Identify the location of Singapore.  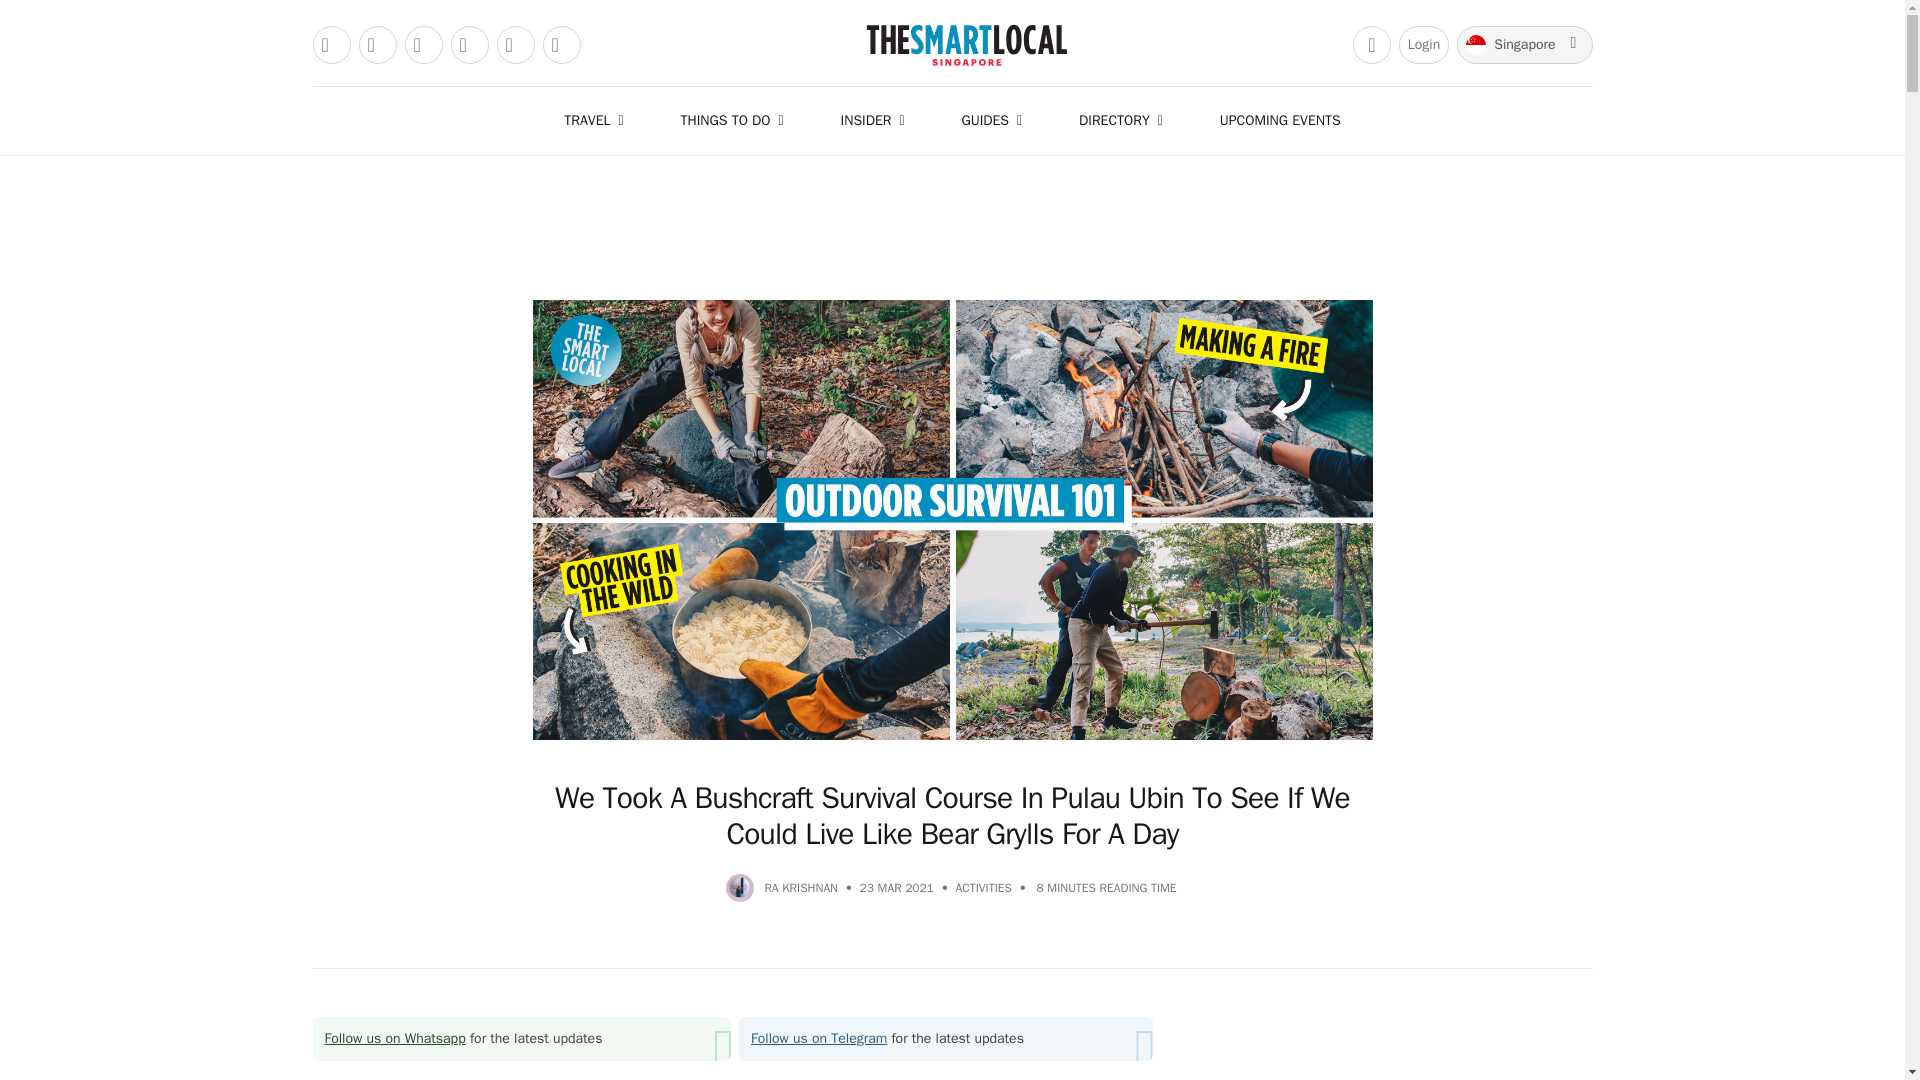
(1524, 44).